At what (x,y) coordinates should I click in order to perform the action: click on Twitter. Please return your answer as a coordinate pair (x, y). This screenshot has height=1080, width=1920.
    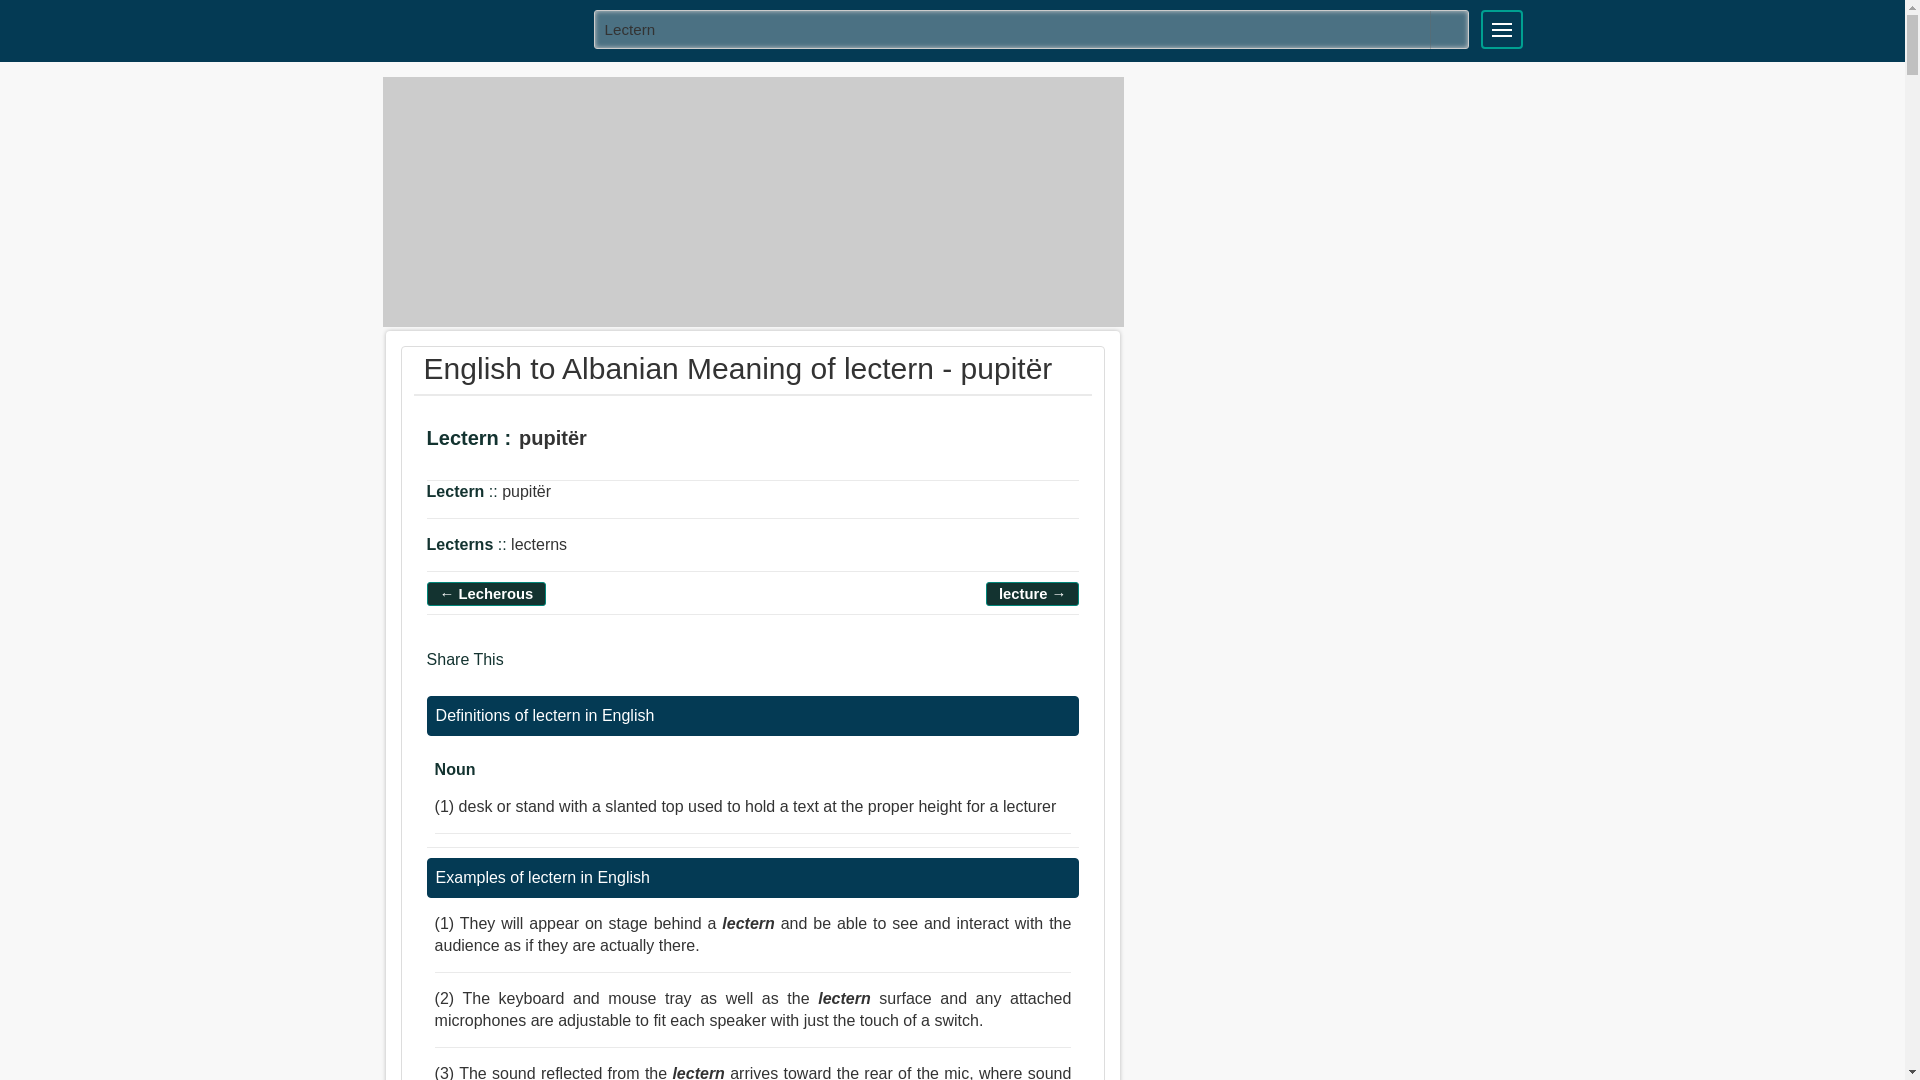
    Looking at the image, I should click on (565, 668).